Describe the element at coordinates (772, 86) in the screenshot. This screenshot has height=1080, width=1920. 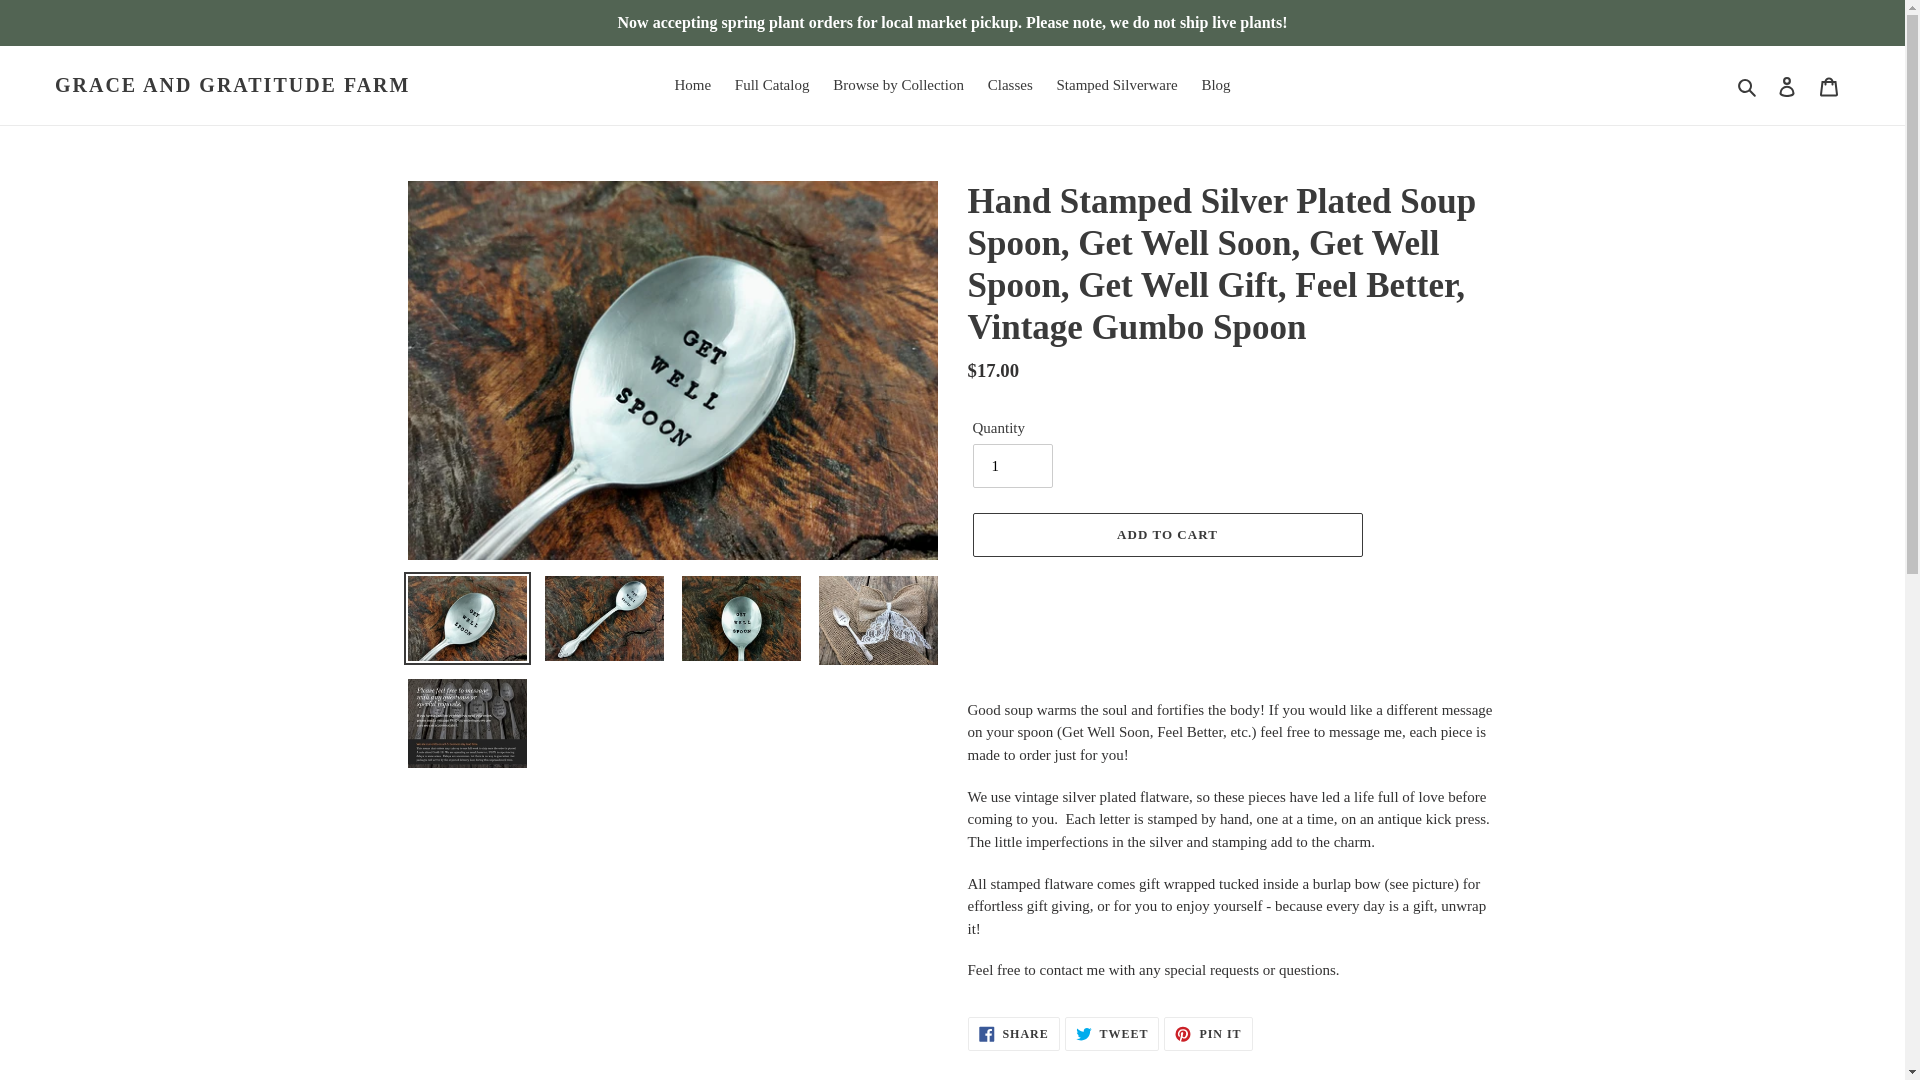
I see `Home` at that location.